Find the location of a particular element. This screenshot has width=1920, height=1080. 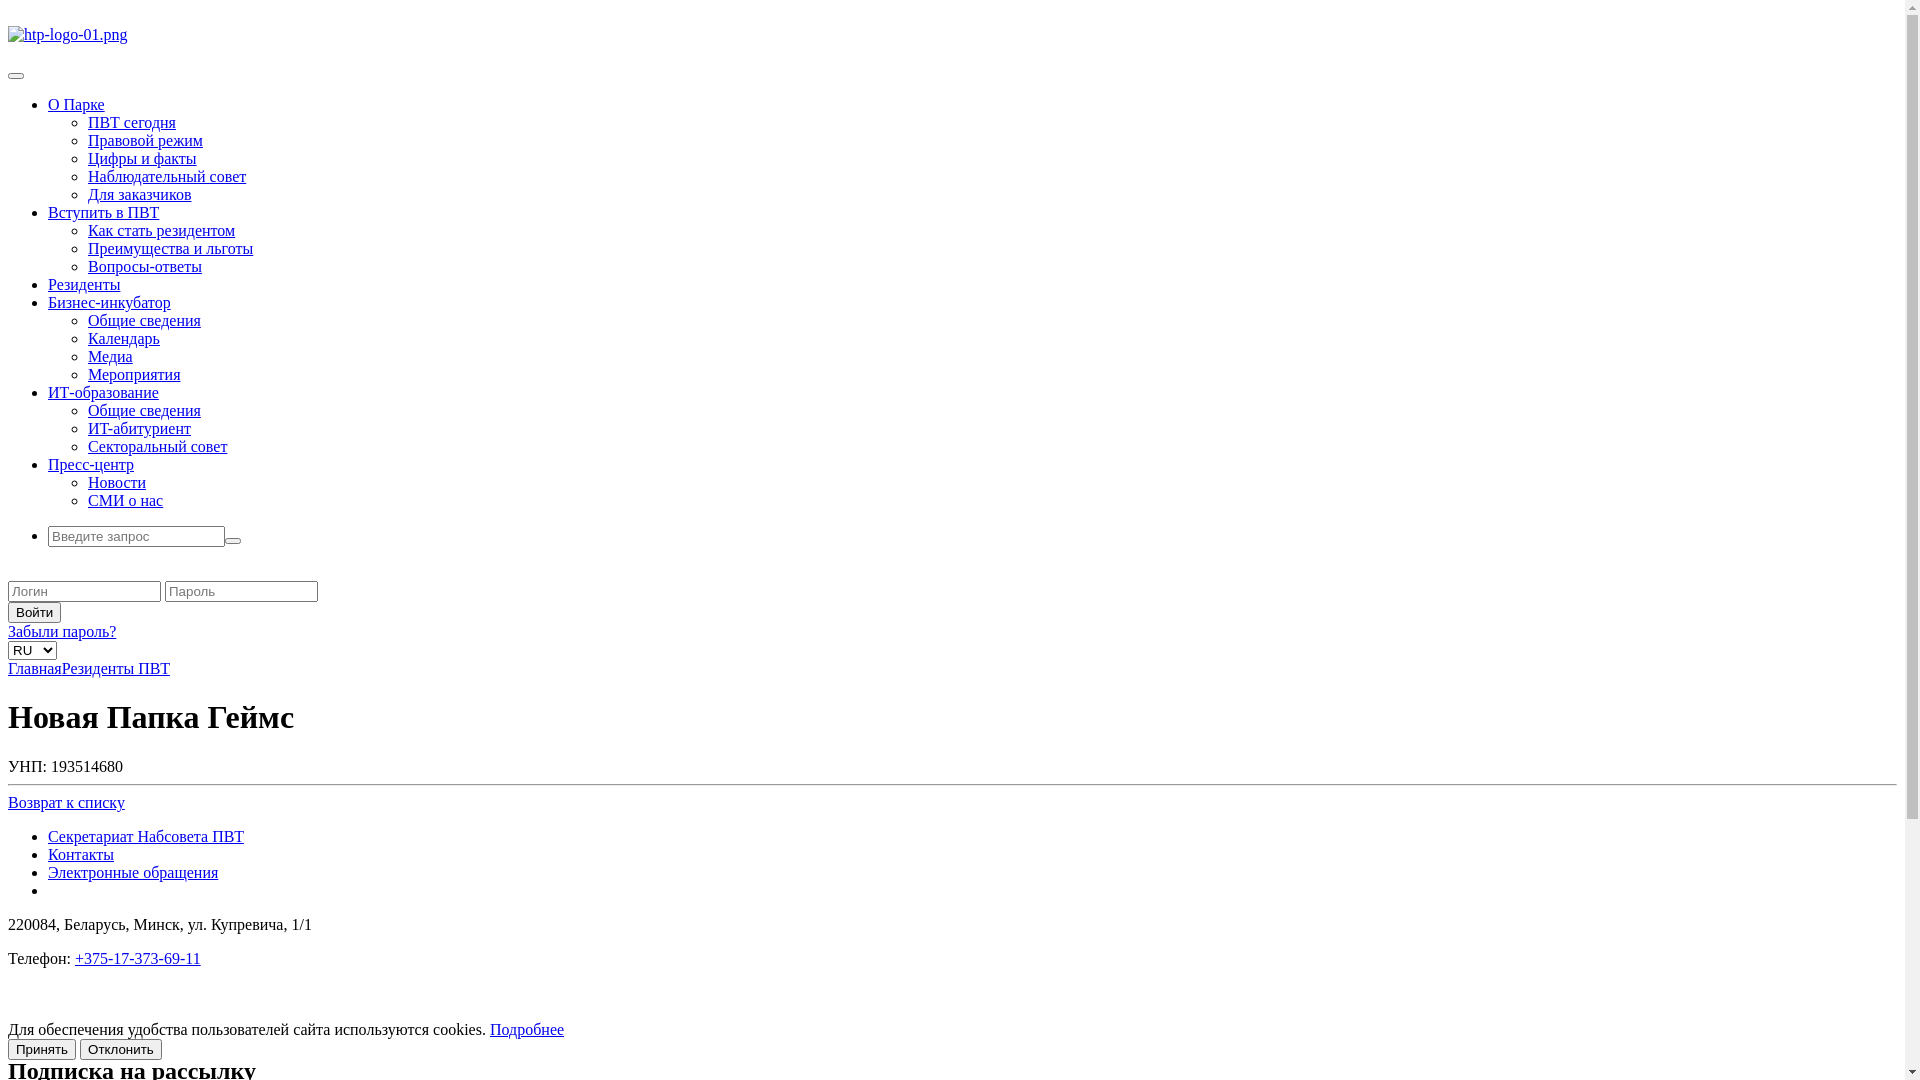

+375-17-373-69-11 is located at coordinates (138, 958).